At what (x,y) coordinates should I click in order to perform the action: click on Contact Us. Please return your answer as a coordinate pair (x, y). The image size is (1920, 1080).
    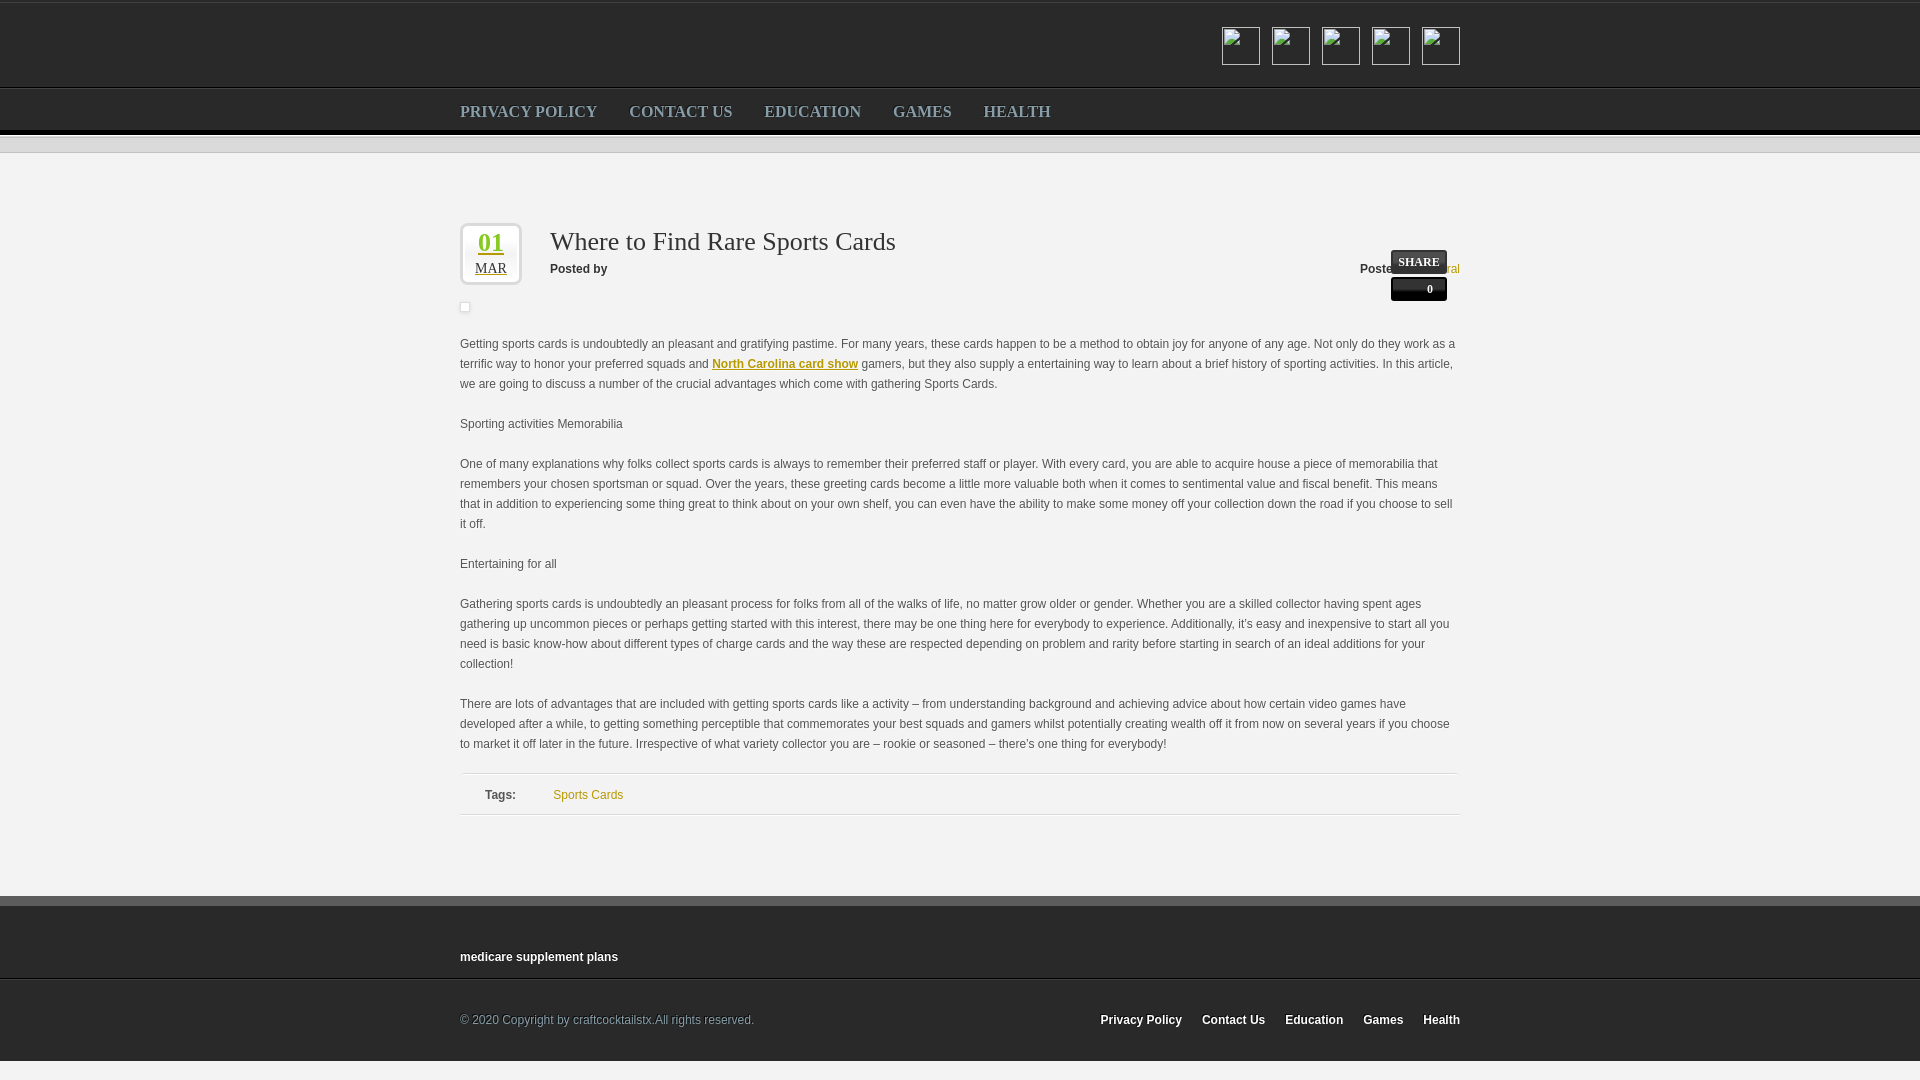
    Looking at the image, I should click on (1233, 1020).